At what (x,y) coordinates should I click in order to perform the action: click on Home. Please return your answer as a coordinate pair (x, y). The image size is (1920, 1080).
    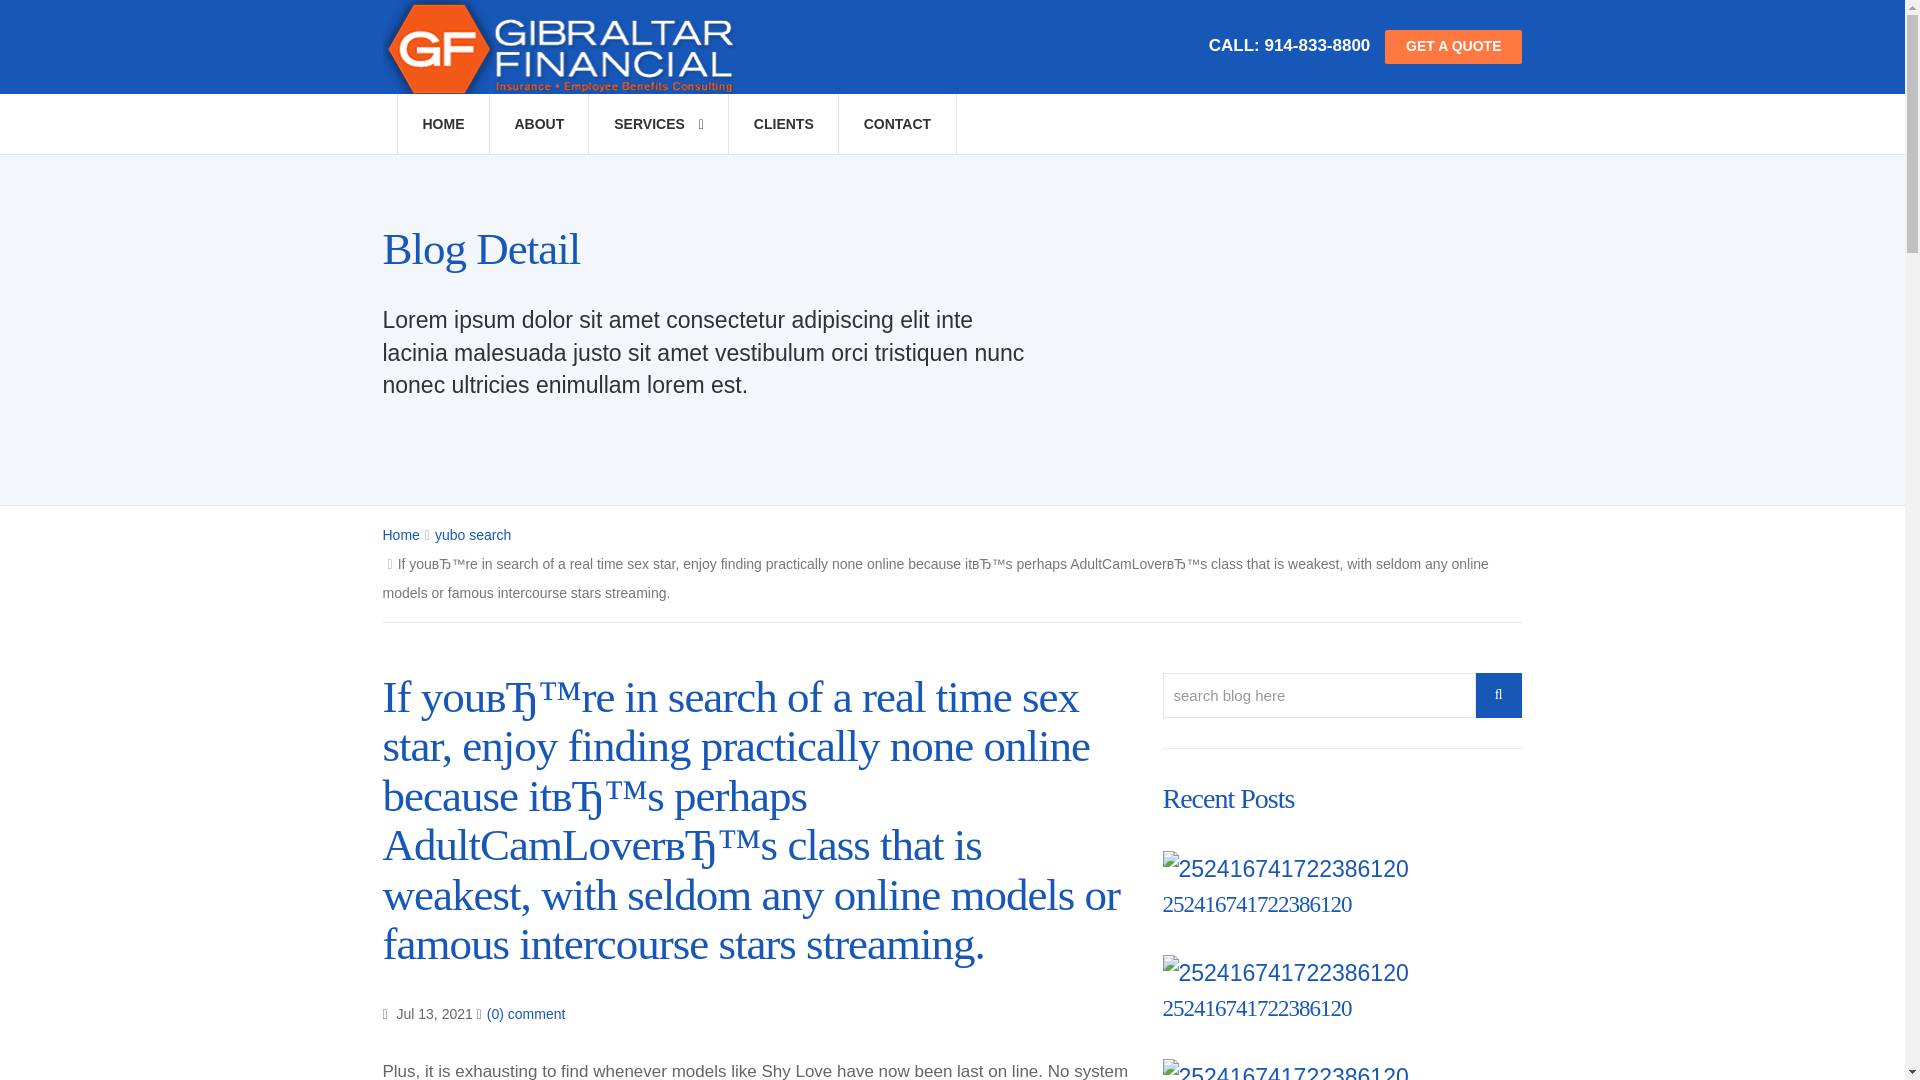
    Looking at the image, I should click on (442, 124).